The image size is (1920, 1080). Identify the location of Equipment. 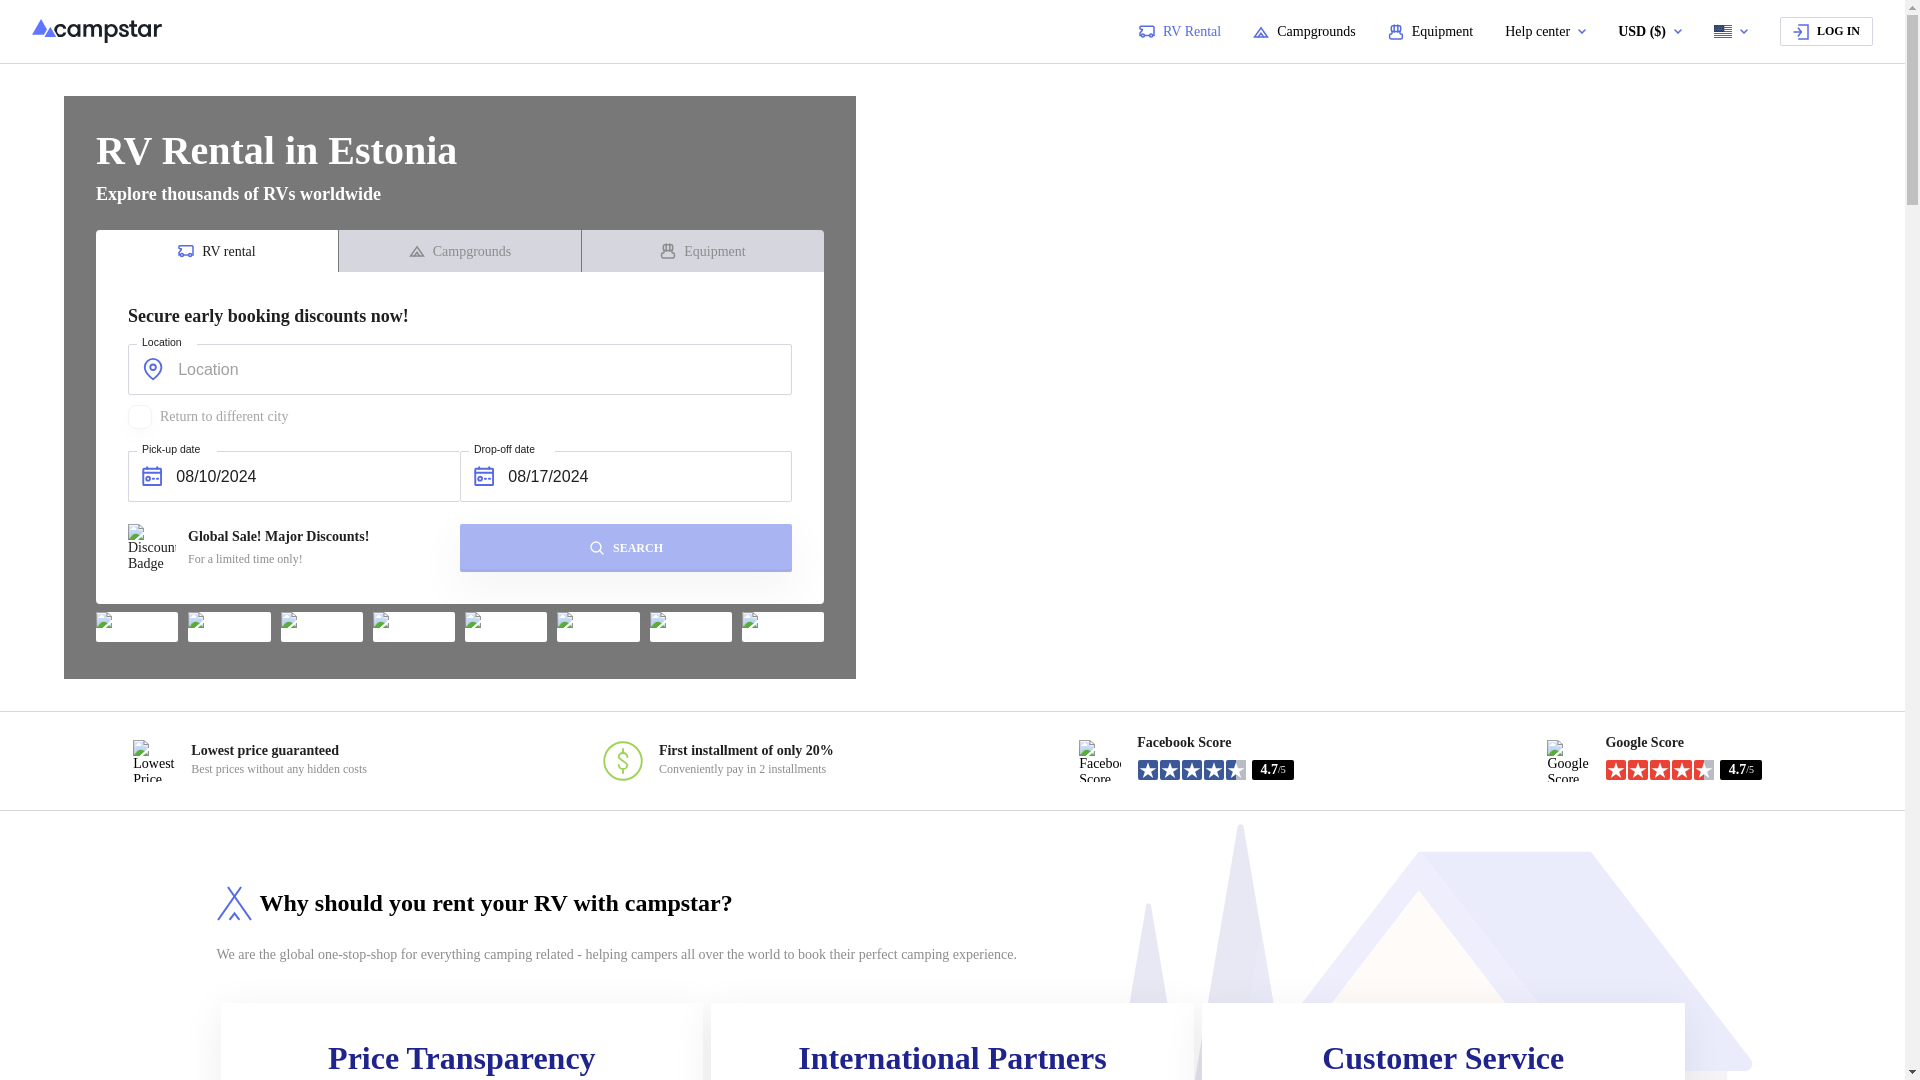
(1430, 31).